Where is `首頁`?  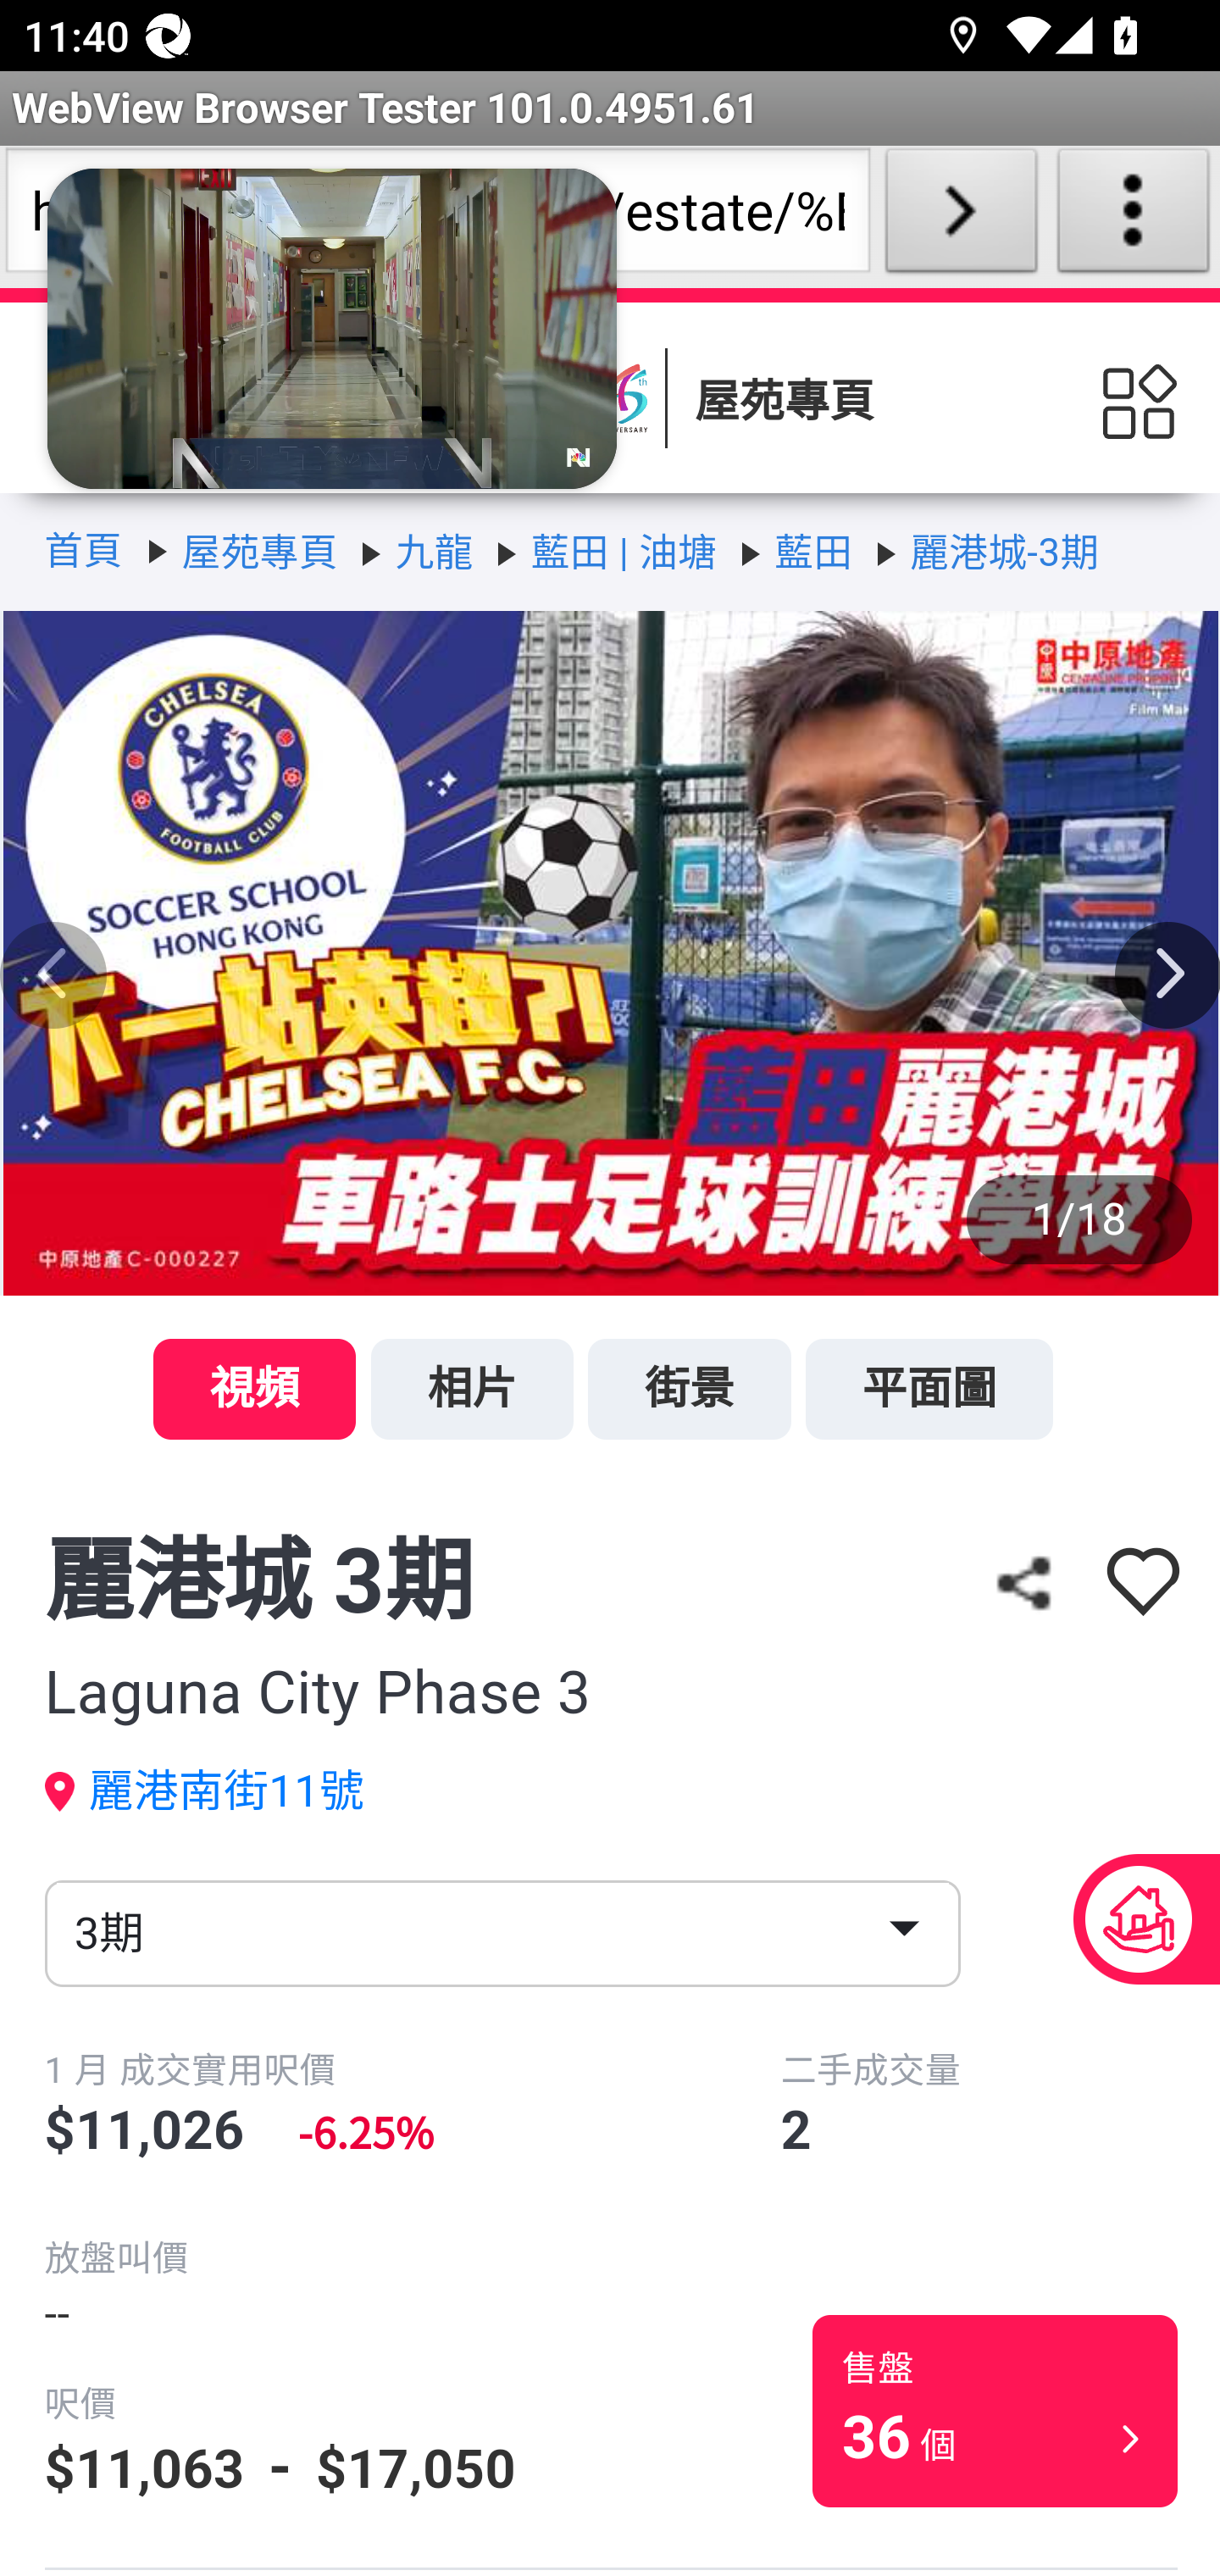
首頁 is located at coordinates (82, 551).